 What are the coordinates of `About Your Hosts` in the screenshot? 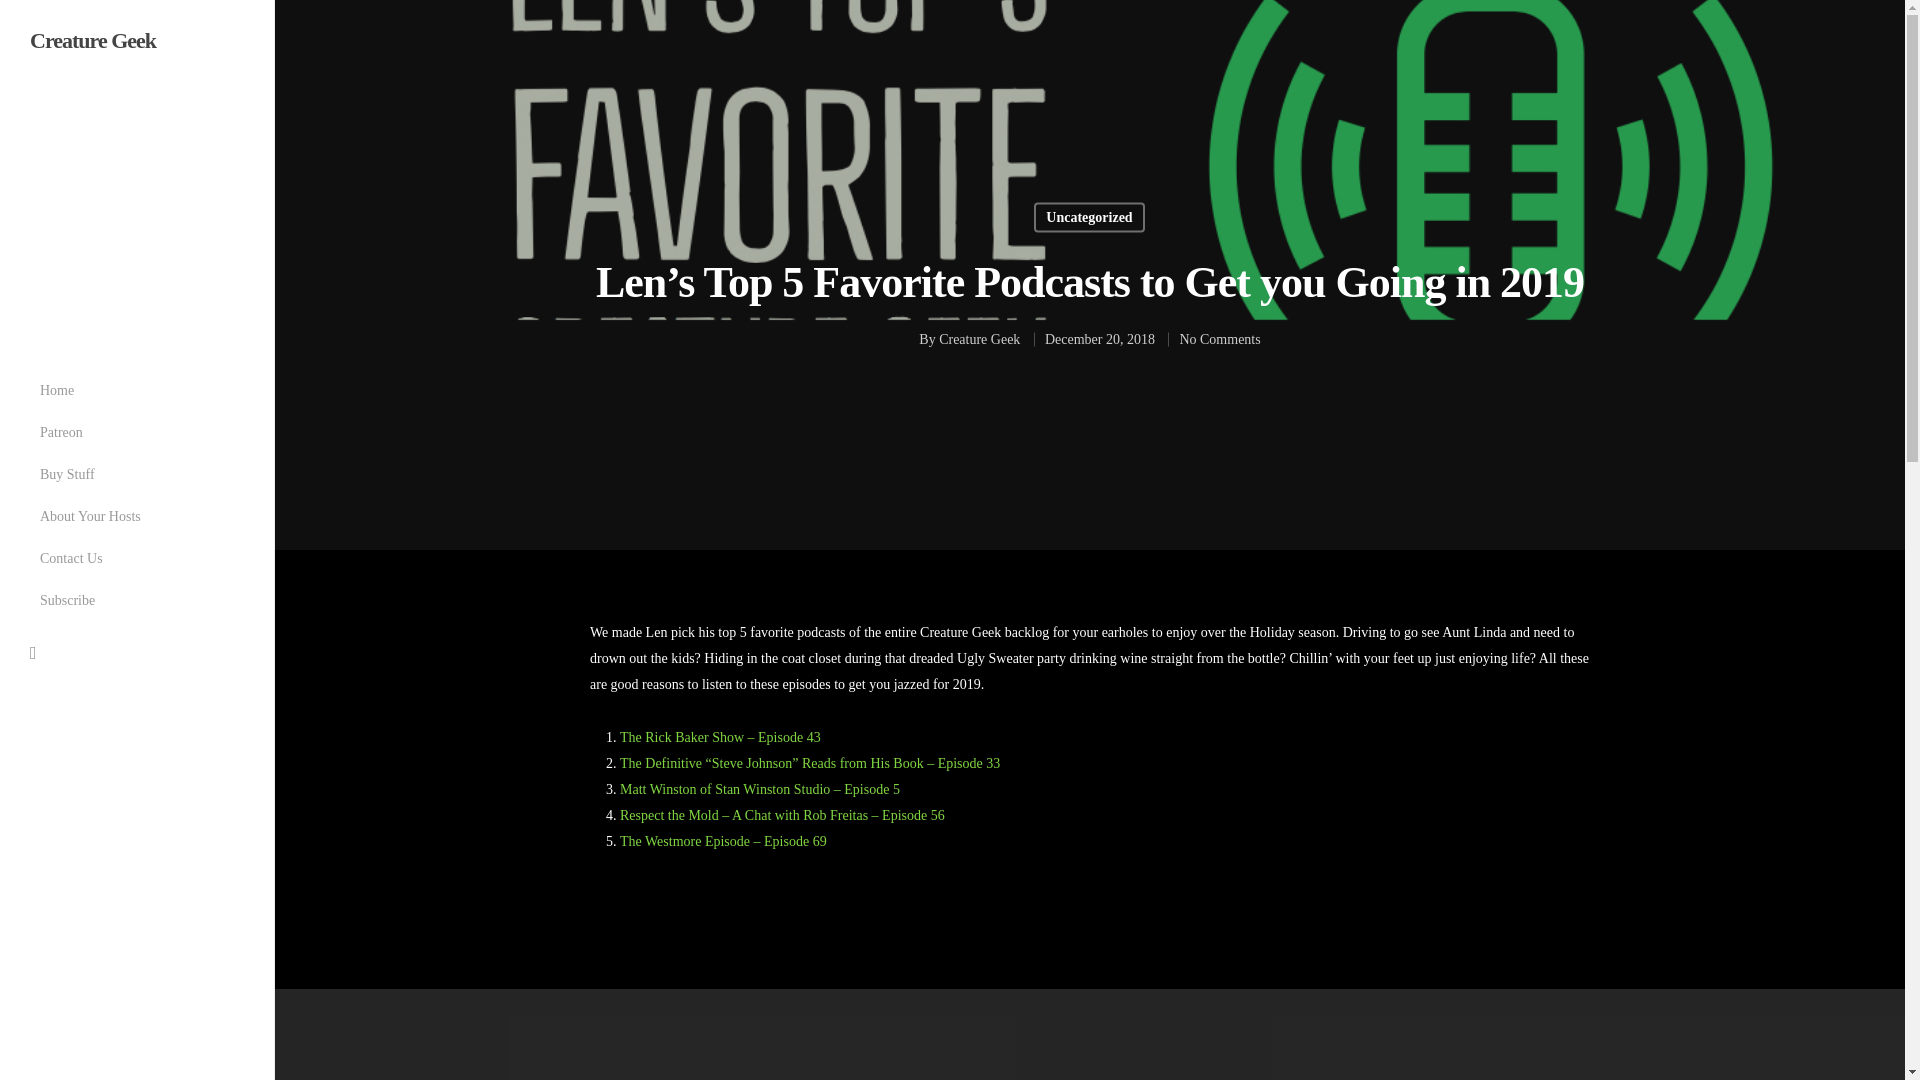 It's located at (90, 516).